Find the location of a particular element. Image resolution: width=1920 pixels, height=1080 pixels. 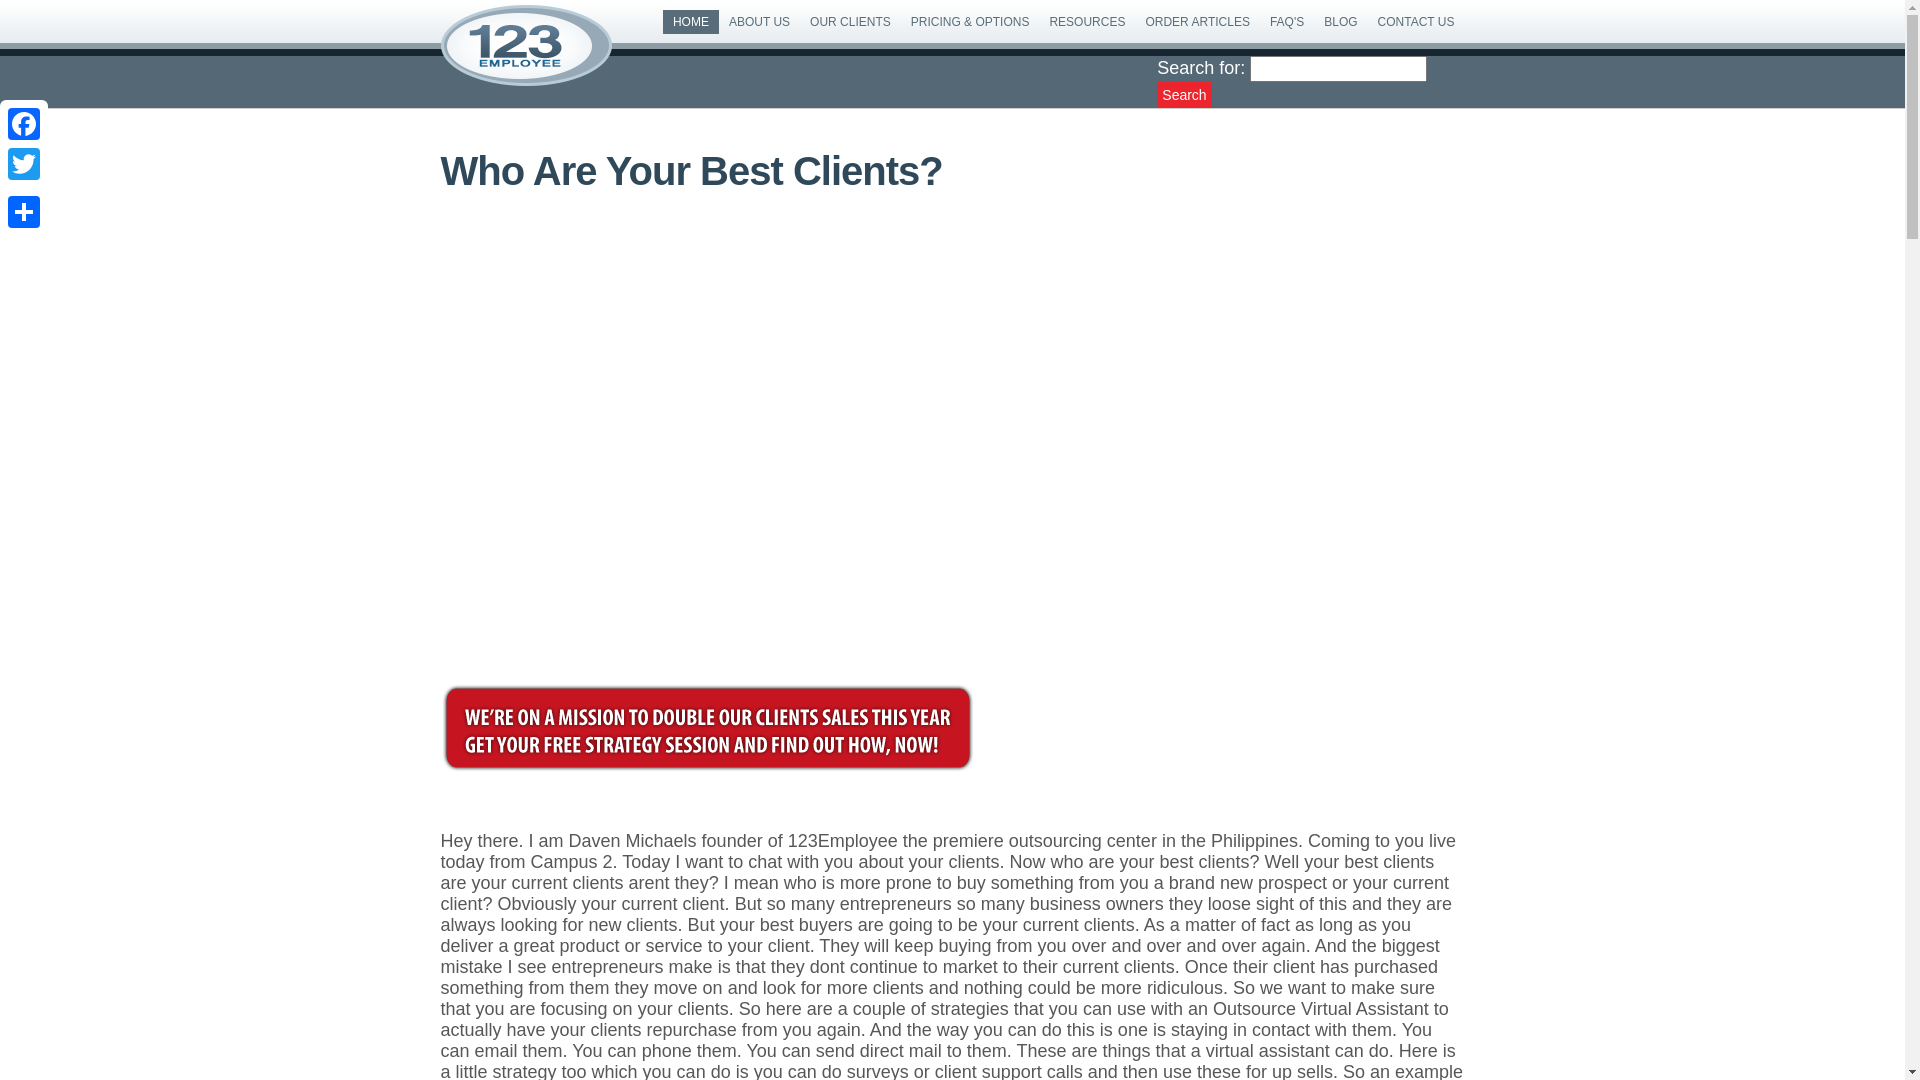

Search is located at coordinates (1184, 95).